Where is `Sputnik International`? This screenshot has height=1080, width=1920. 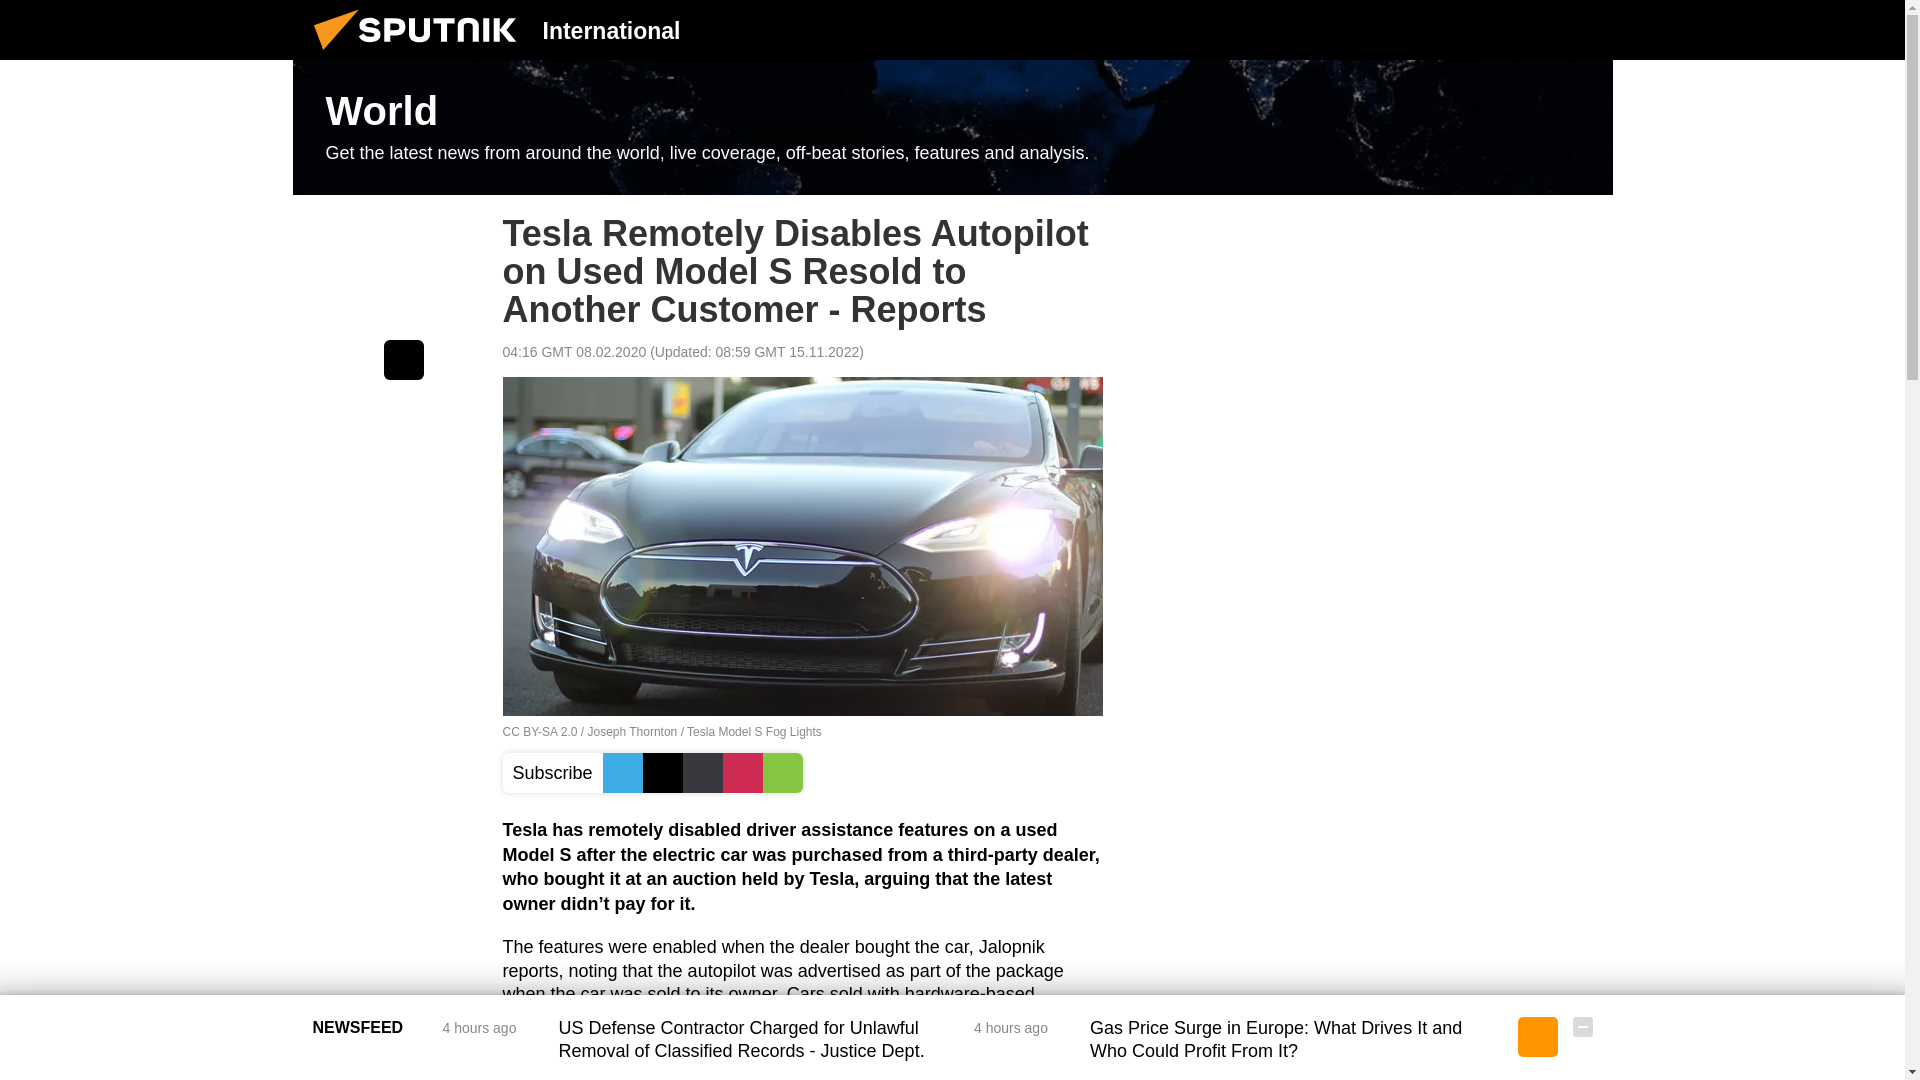
Sputnik International is located at coordinates (421, 54).